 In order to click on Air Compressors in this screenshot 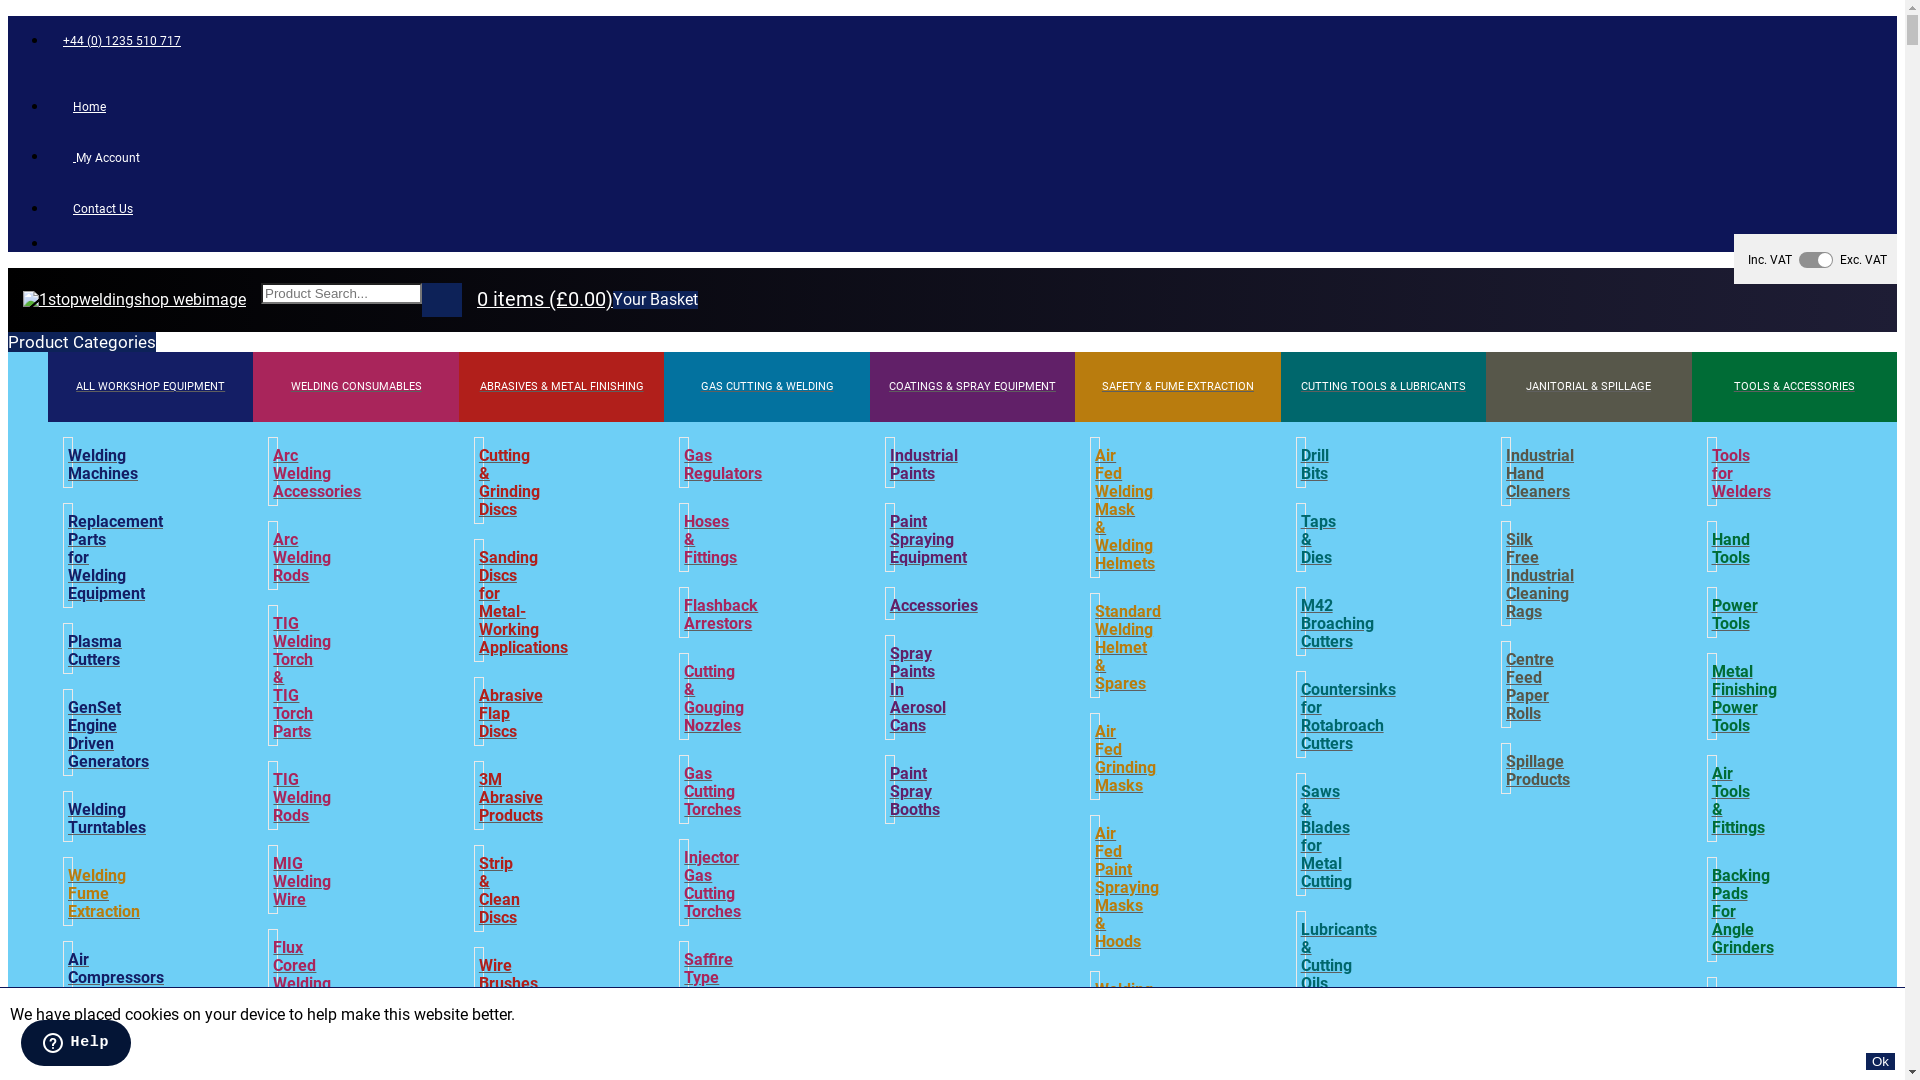, I will do `click(116, 969)`.